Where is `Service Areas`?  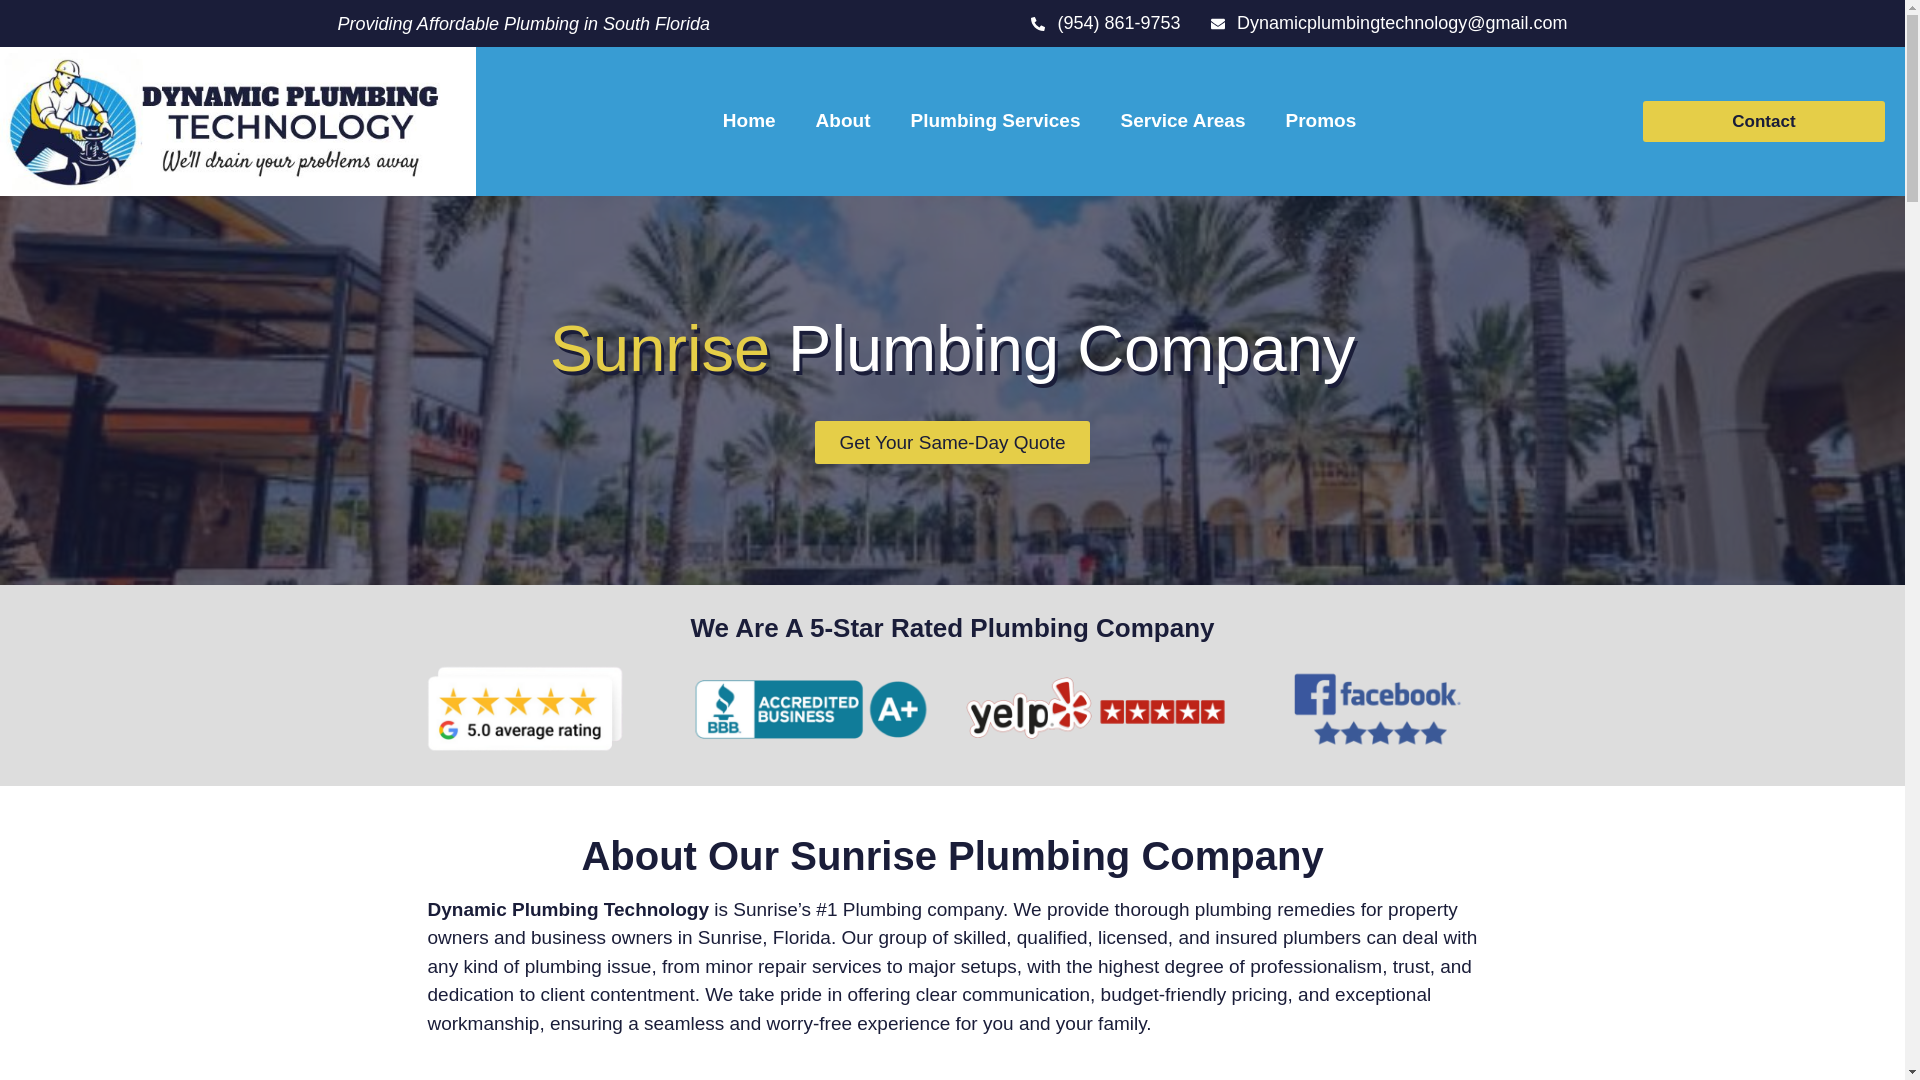 Service Areas is located at coordinates (1182, 120).